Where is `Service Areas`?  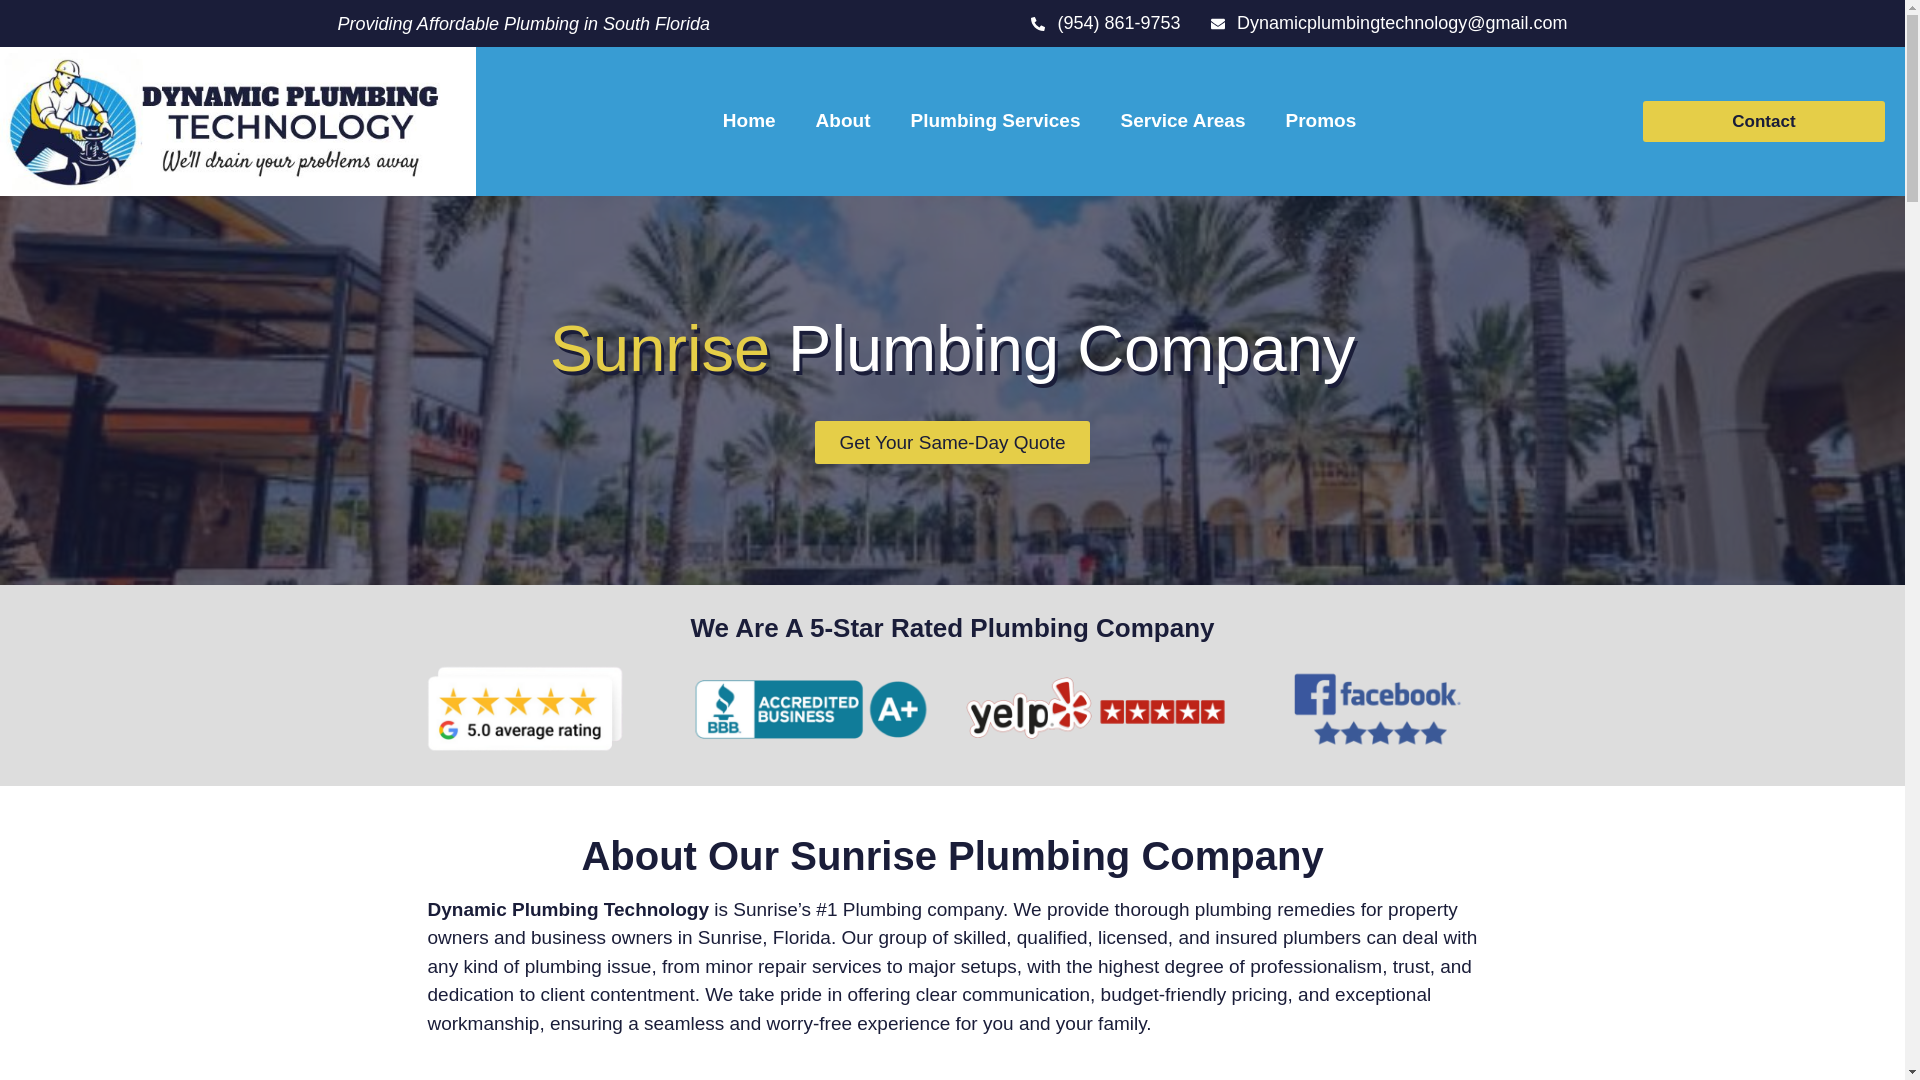 Service Areas is located at coordinates (1182, 120).